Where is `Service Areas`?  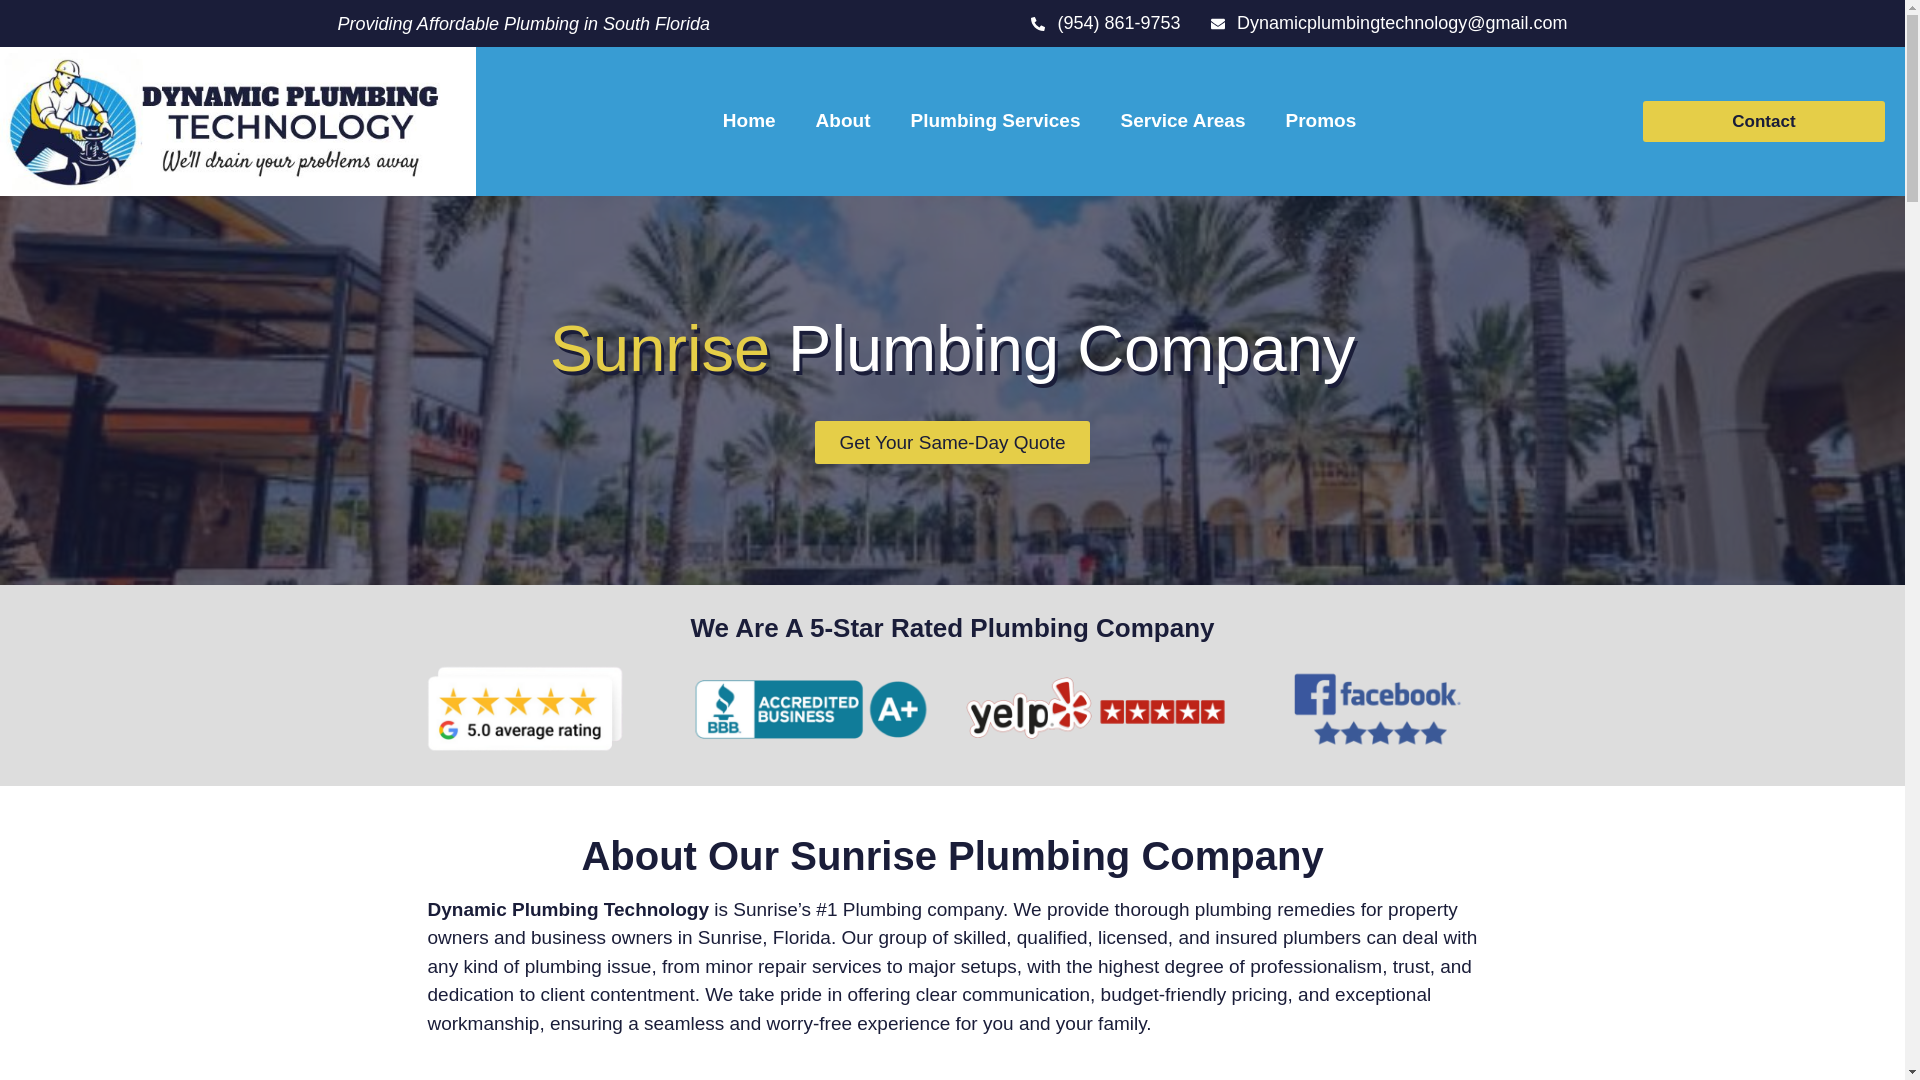 Service Areas is located at coordinates (1182, 120).